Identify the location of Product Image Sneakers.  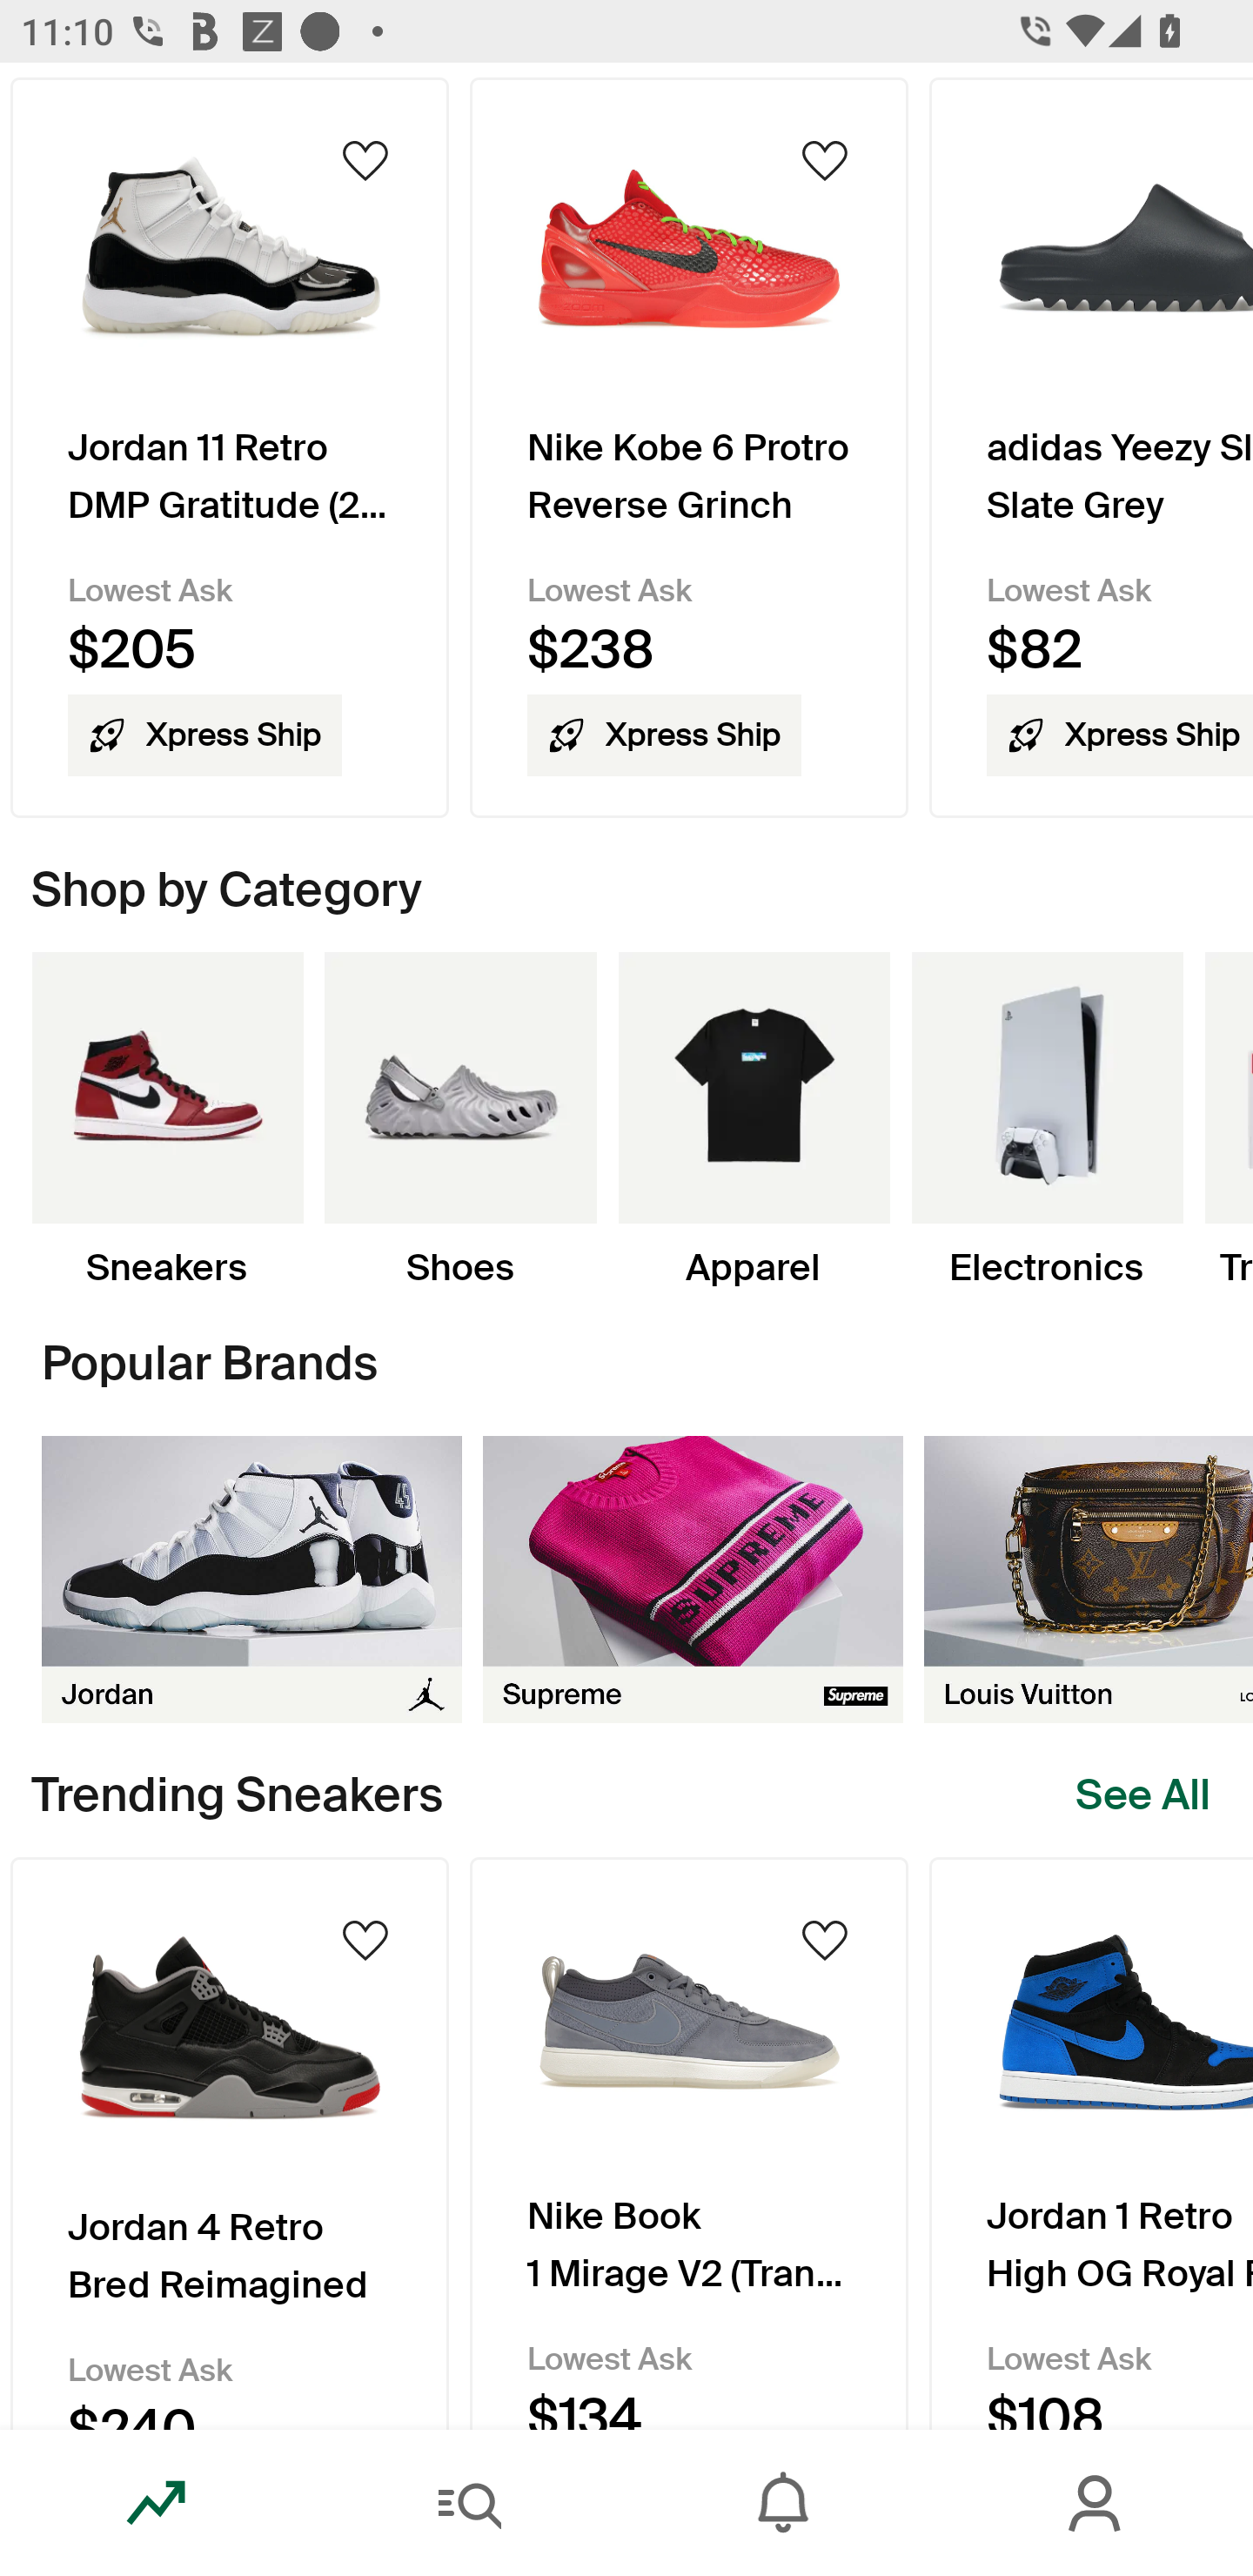
(167, 1121).